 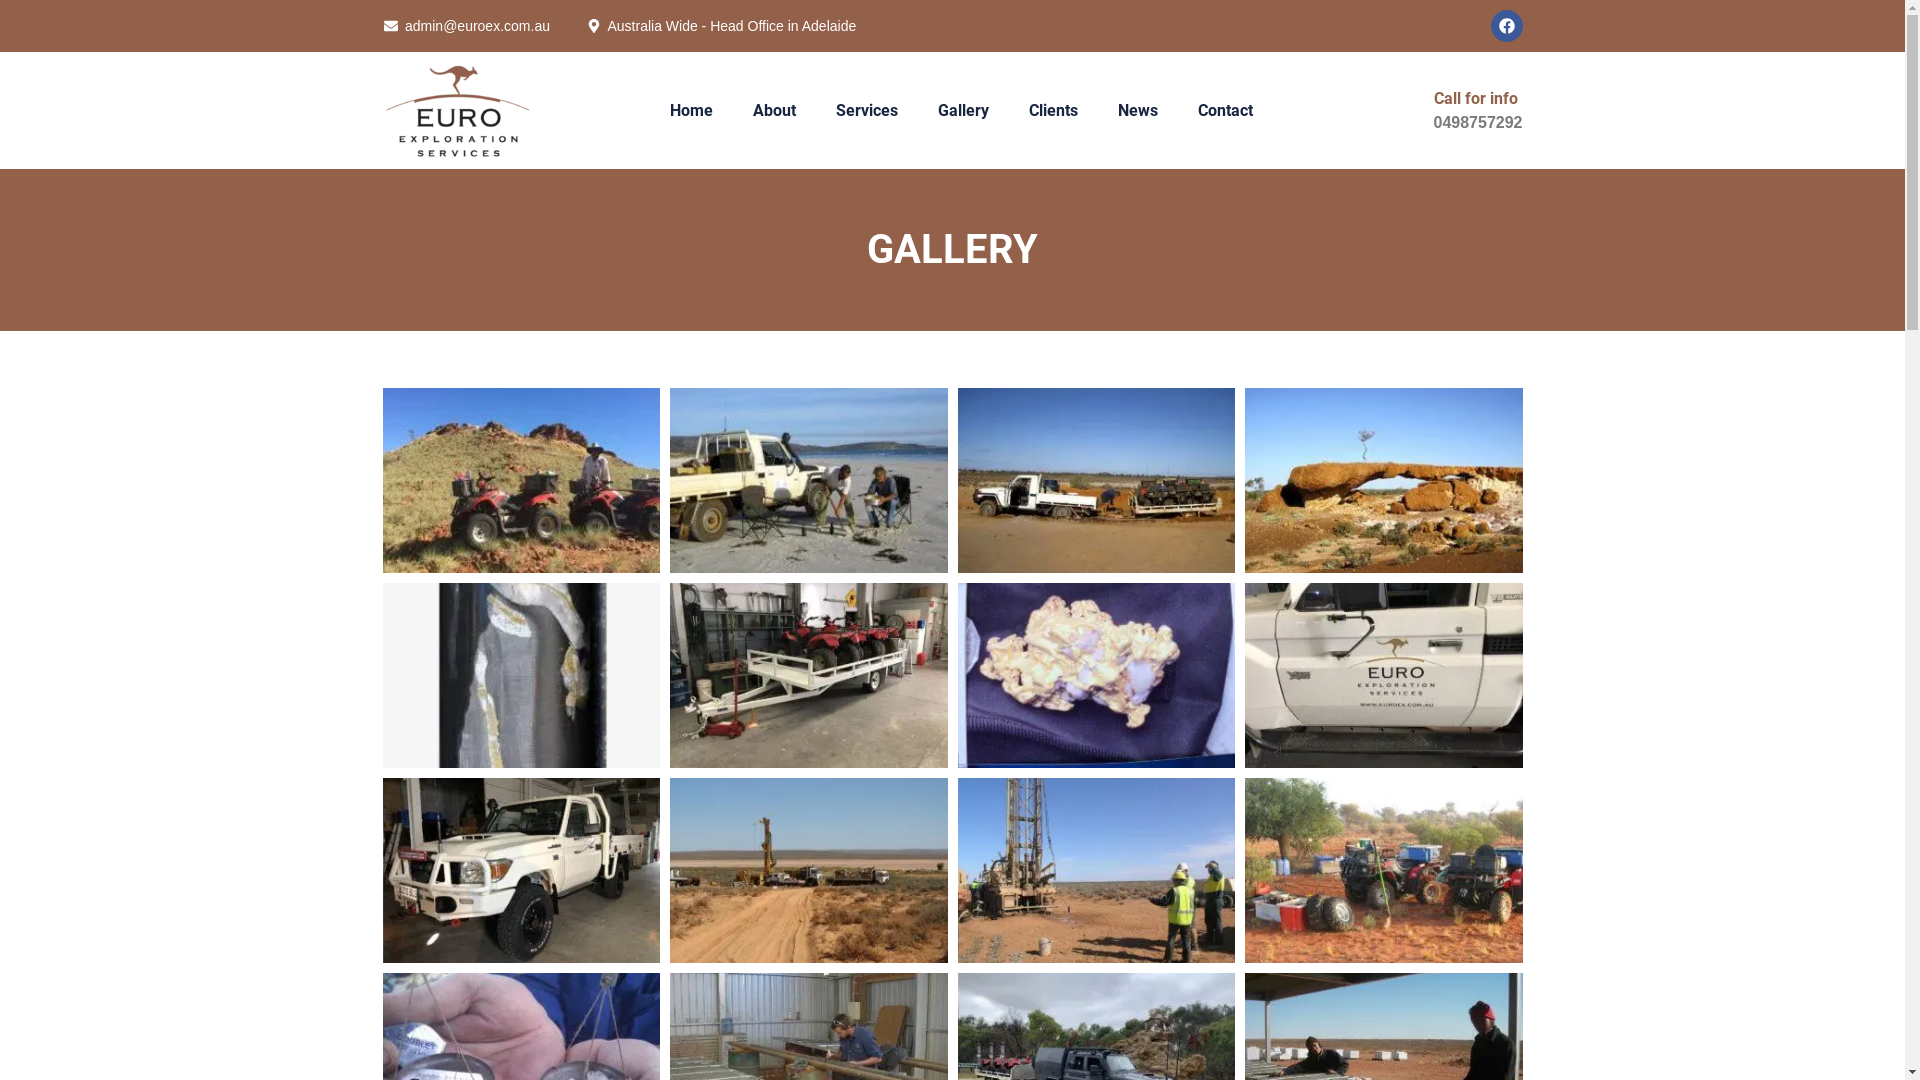 What do you see at coordinates (720, 26) in the screenshot?
I see `Australia Wide - Head Office in Adelaide` at bounding box center [720, 26].